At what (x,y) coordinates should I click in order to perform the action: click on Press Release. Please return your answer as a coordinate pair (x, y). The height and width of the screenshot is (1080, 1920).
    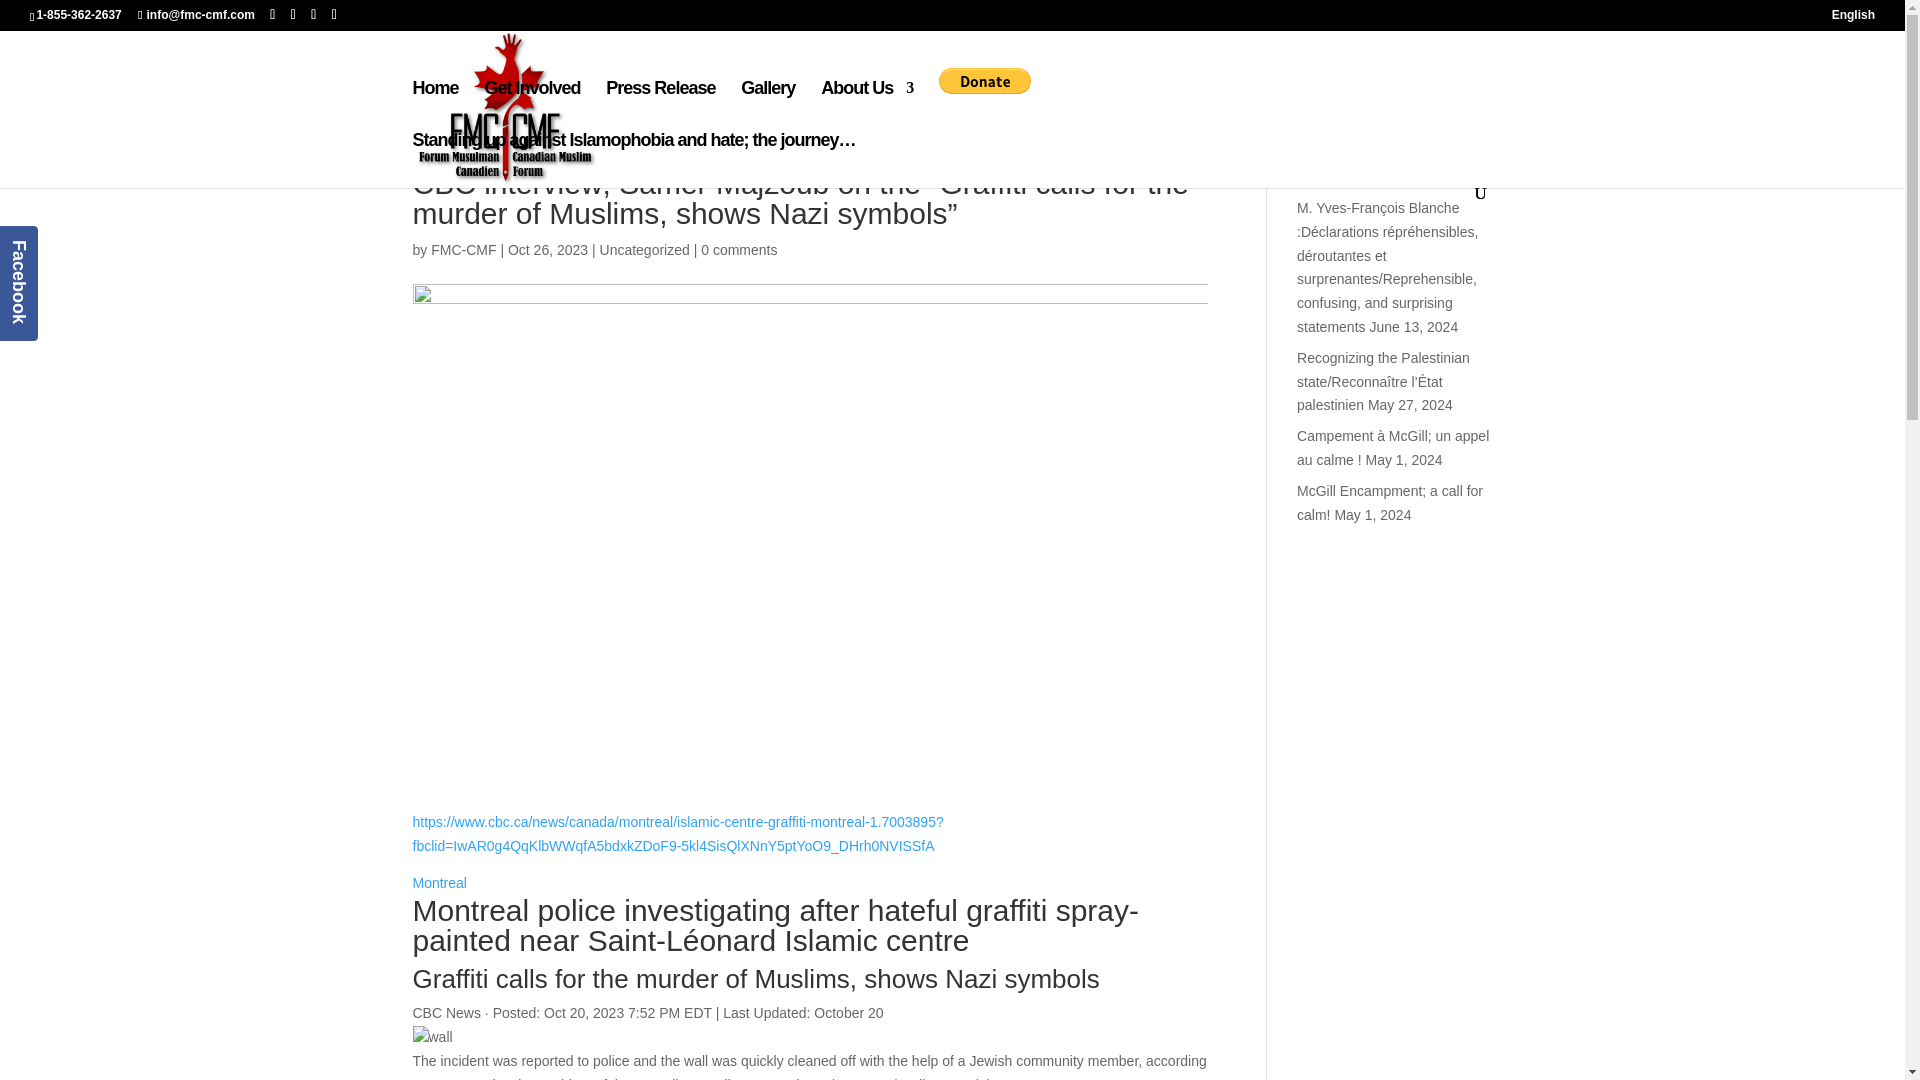
    Looking at the image, I should click on (660, 106).